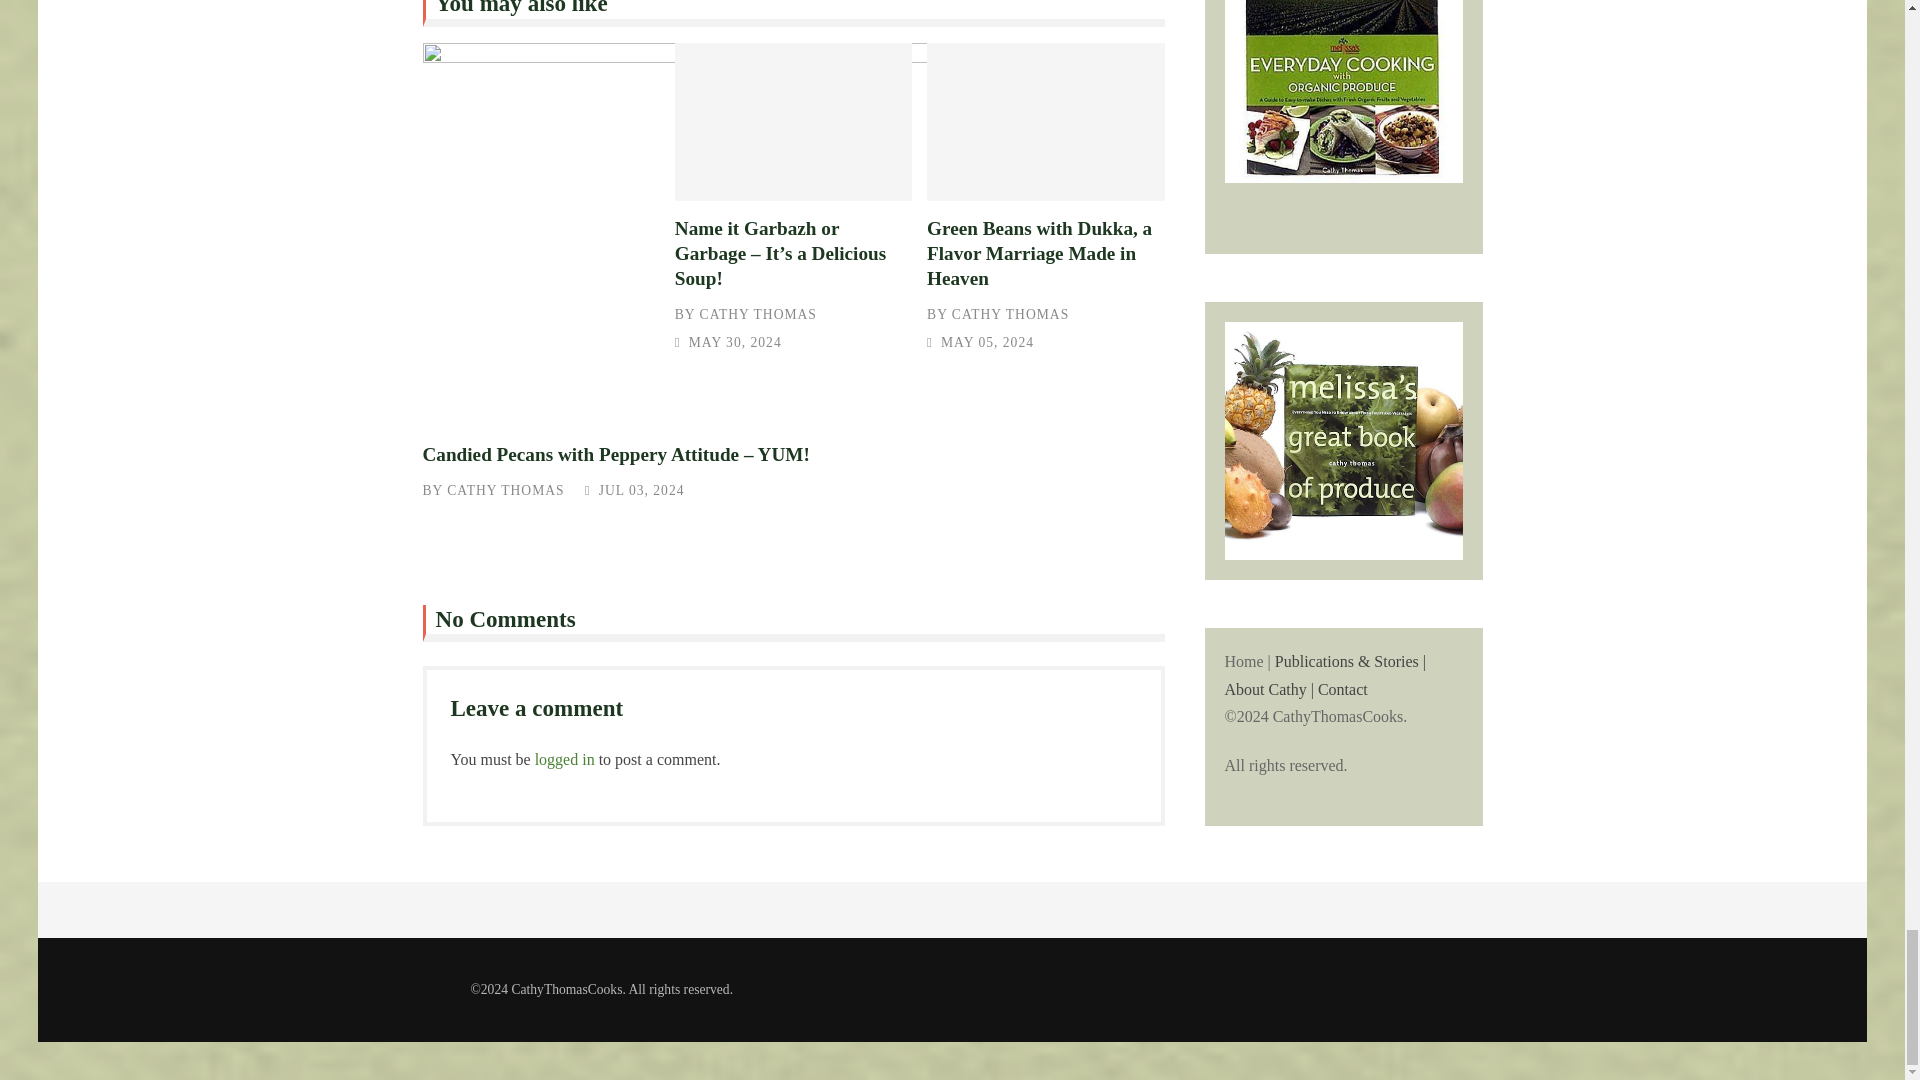  What do you see at coordinates (1045, 122) in the screenshot?
I see `Green Beans with Dukka, a Flavor Marriage Made in Heaven` at bounding box center [1045, 122].